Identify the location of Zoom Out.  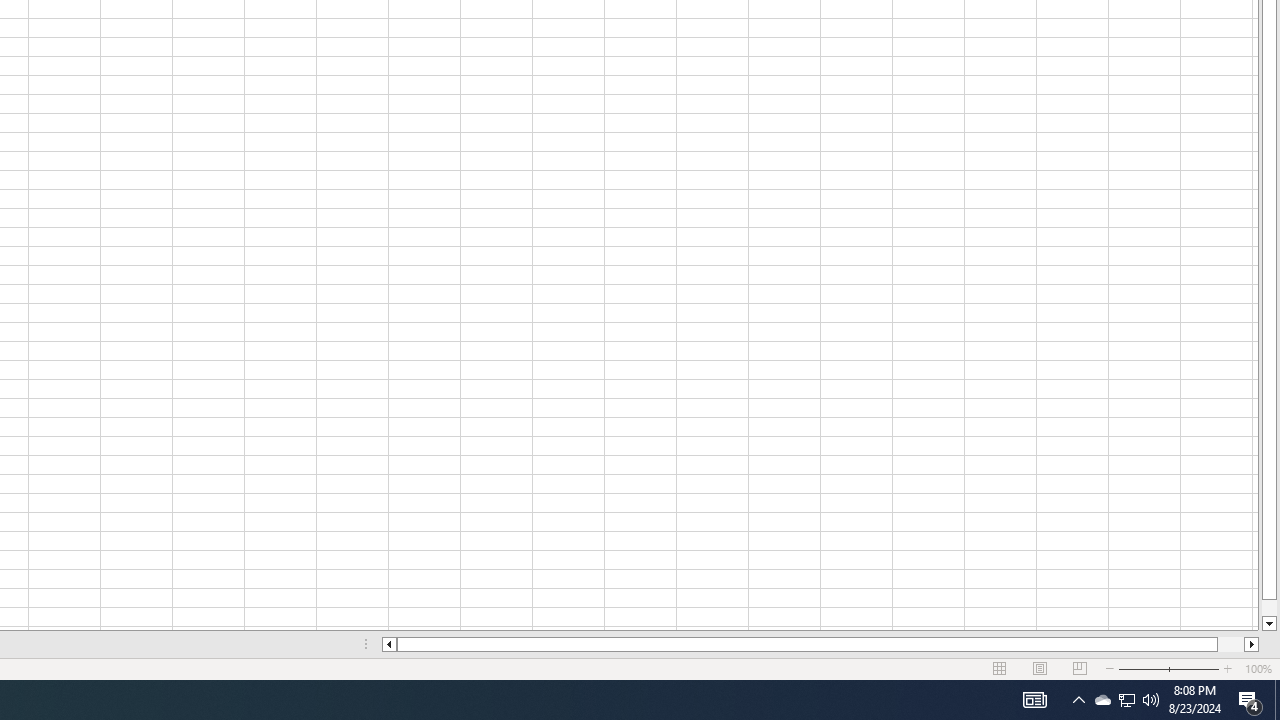
(1142, 668).